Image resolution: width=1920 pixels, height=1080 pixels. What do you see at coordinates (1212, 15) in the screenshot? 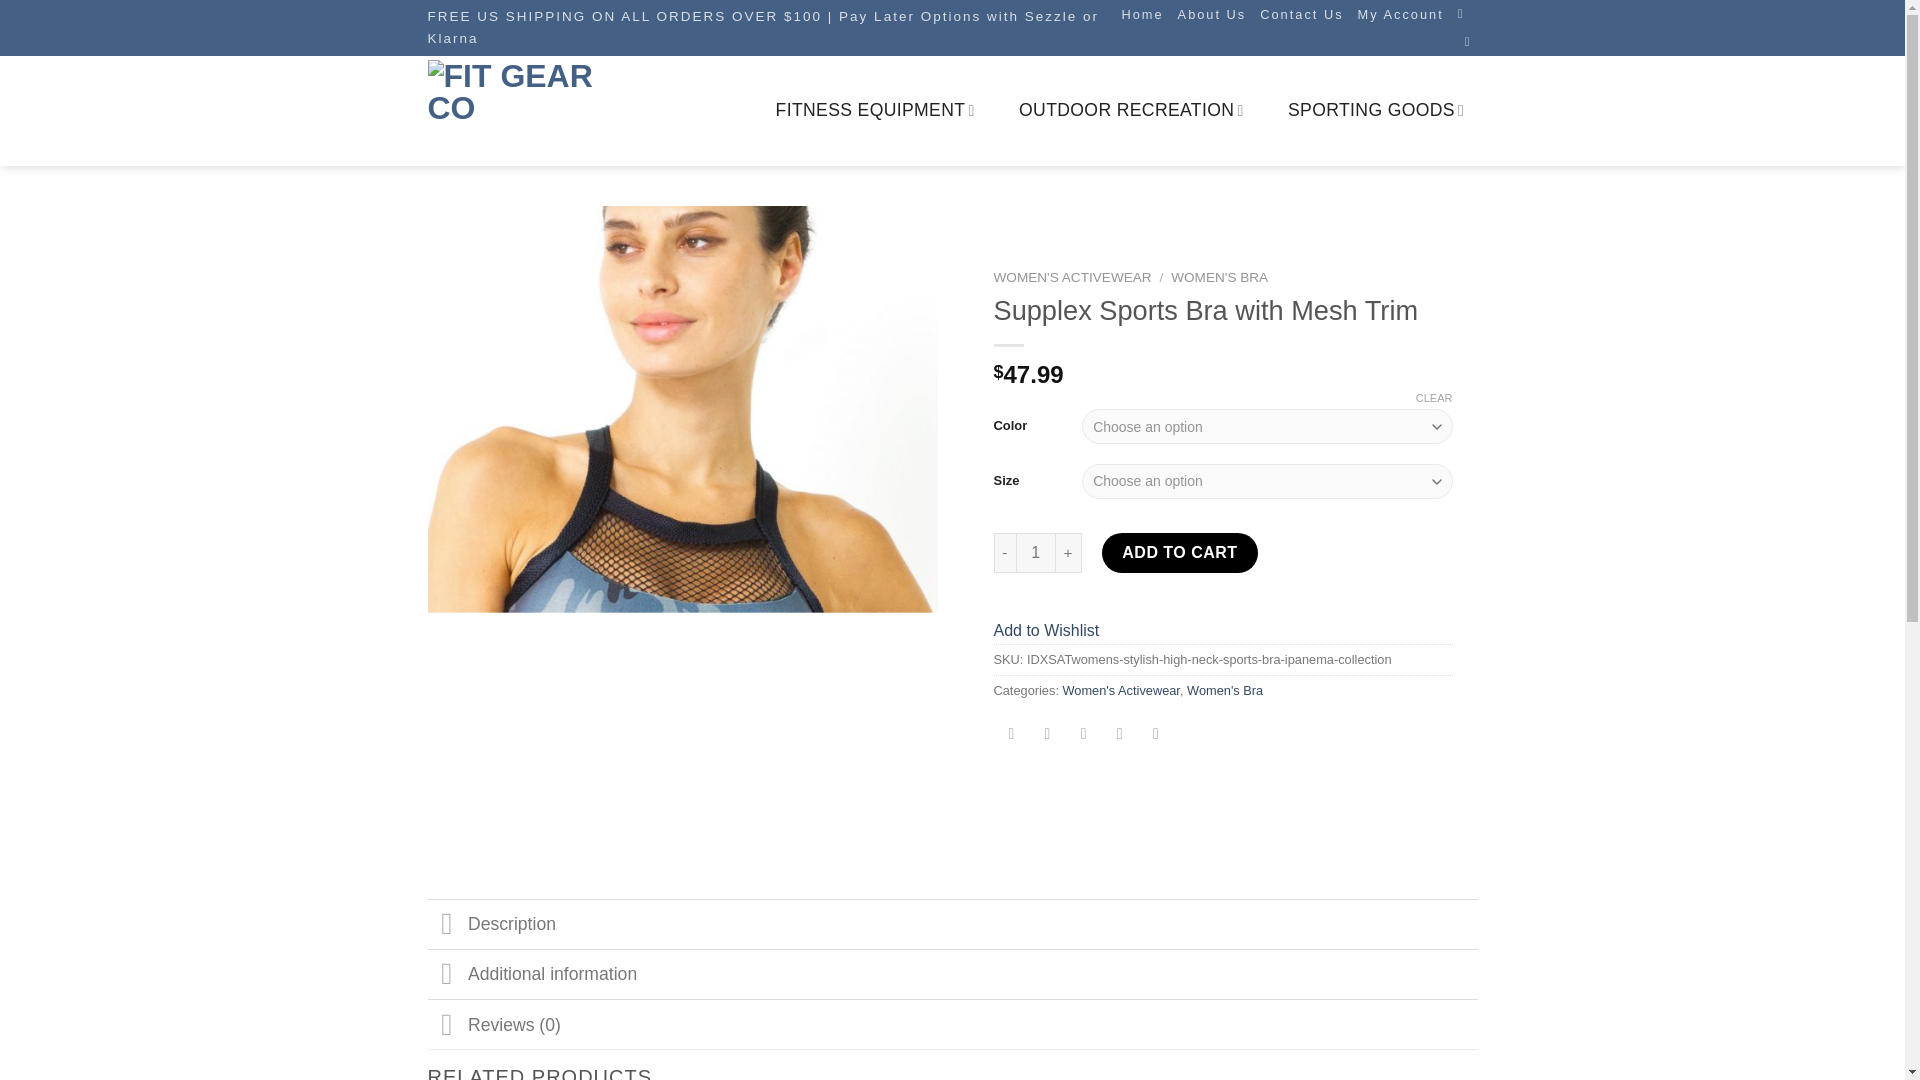
I see `About Us` at bounding box center [1212, 15].